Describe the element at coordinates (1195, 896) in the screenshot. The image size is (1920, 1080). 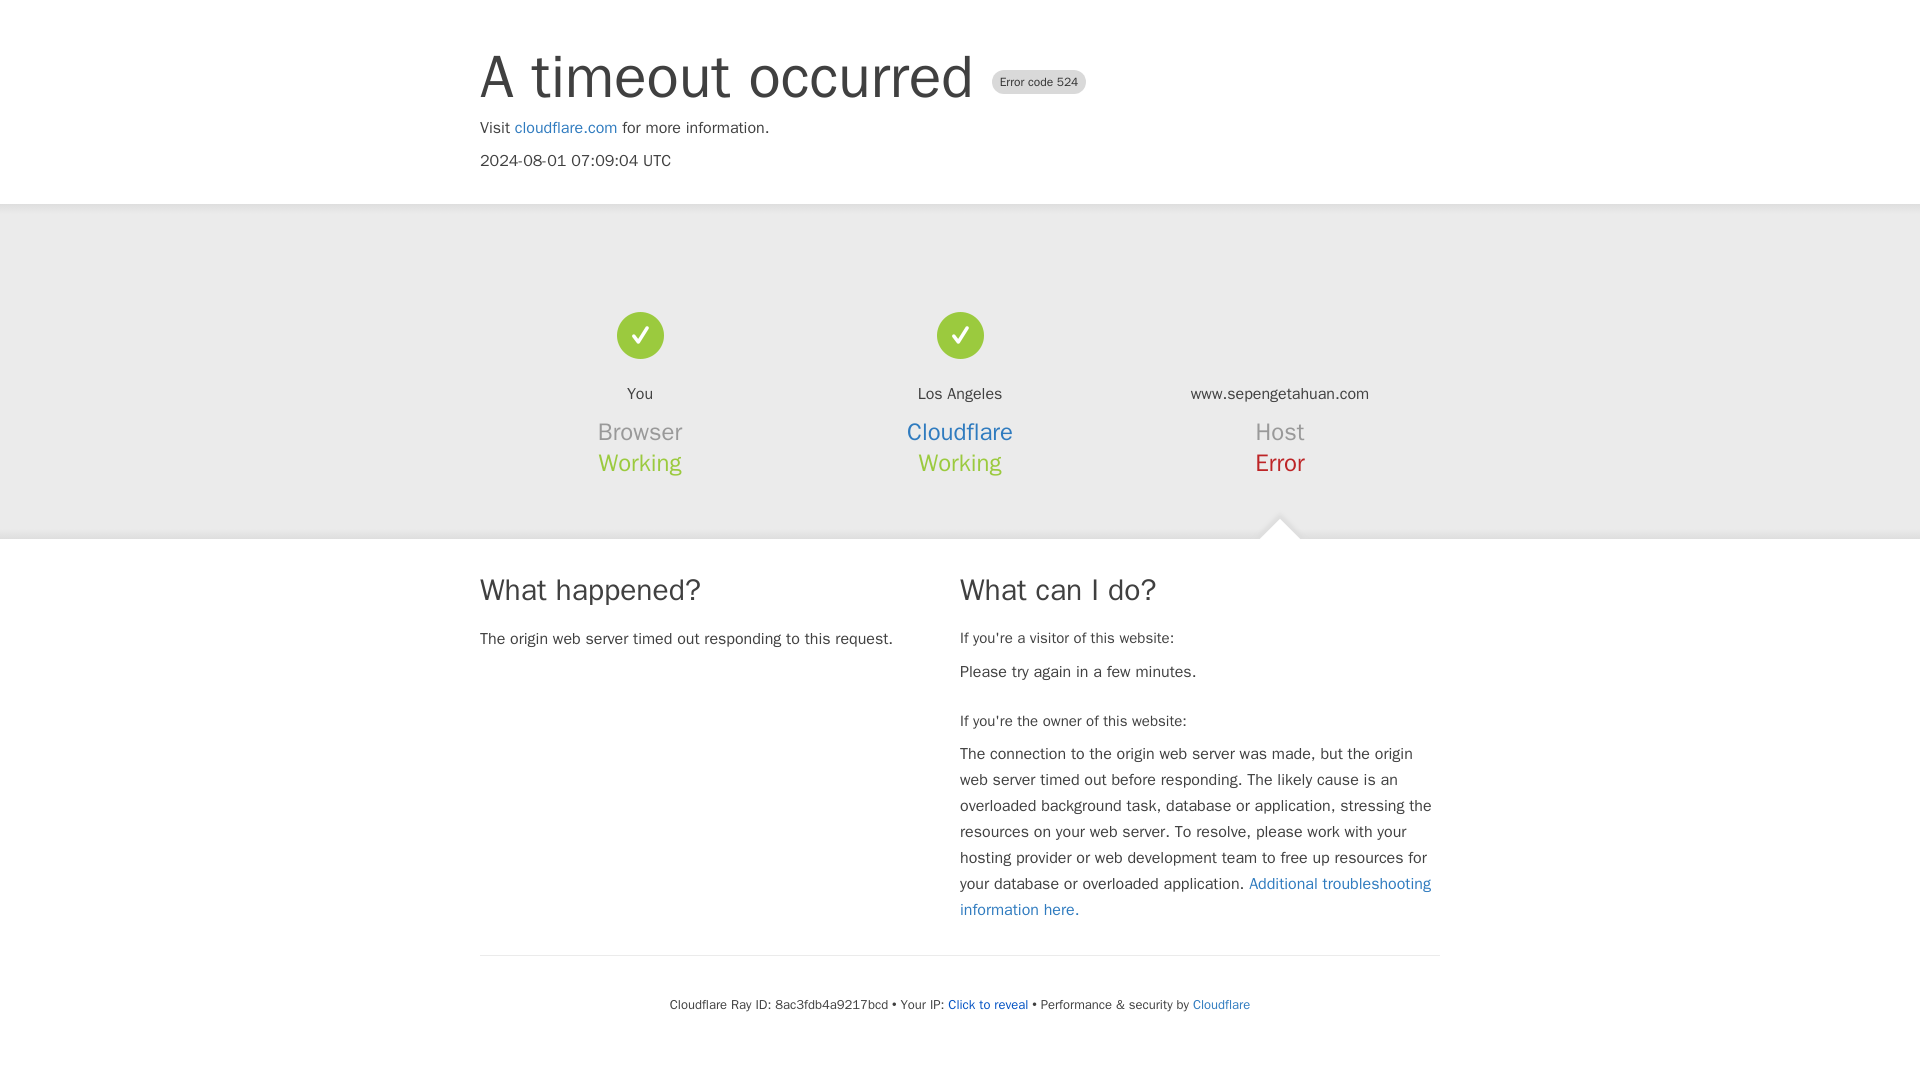
I see `Additional troubleshooting information here.` at that location.